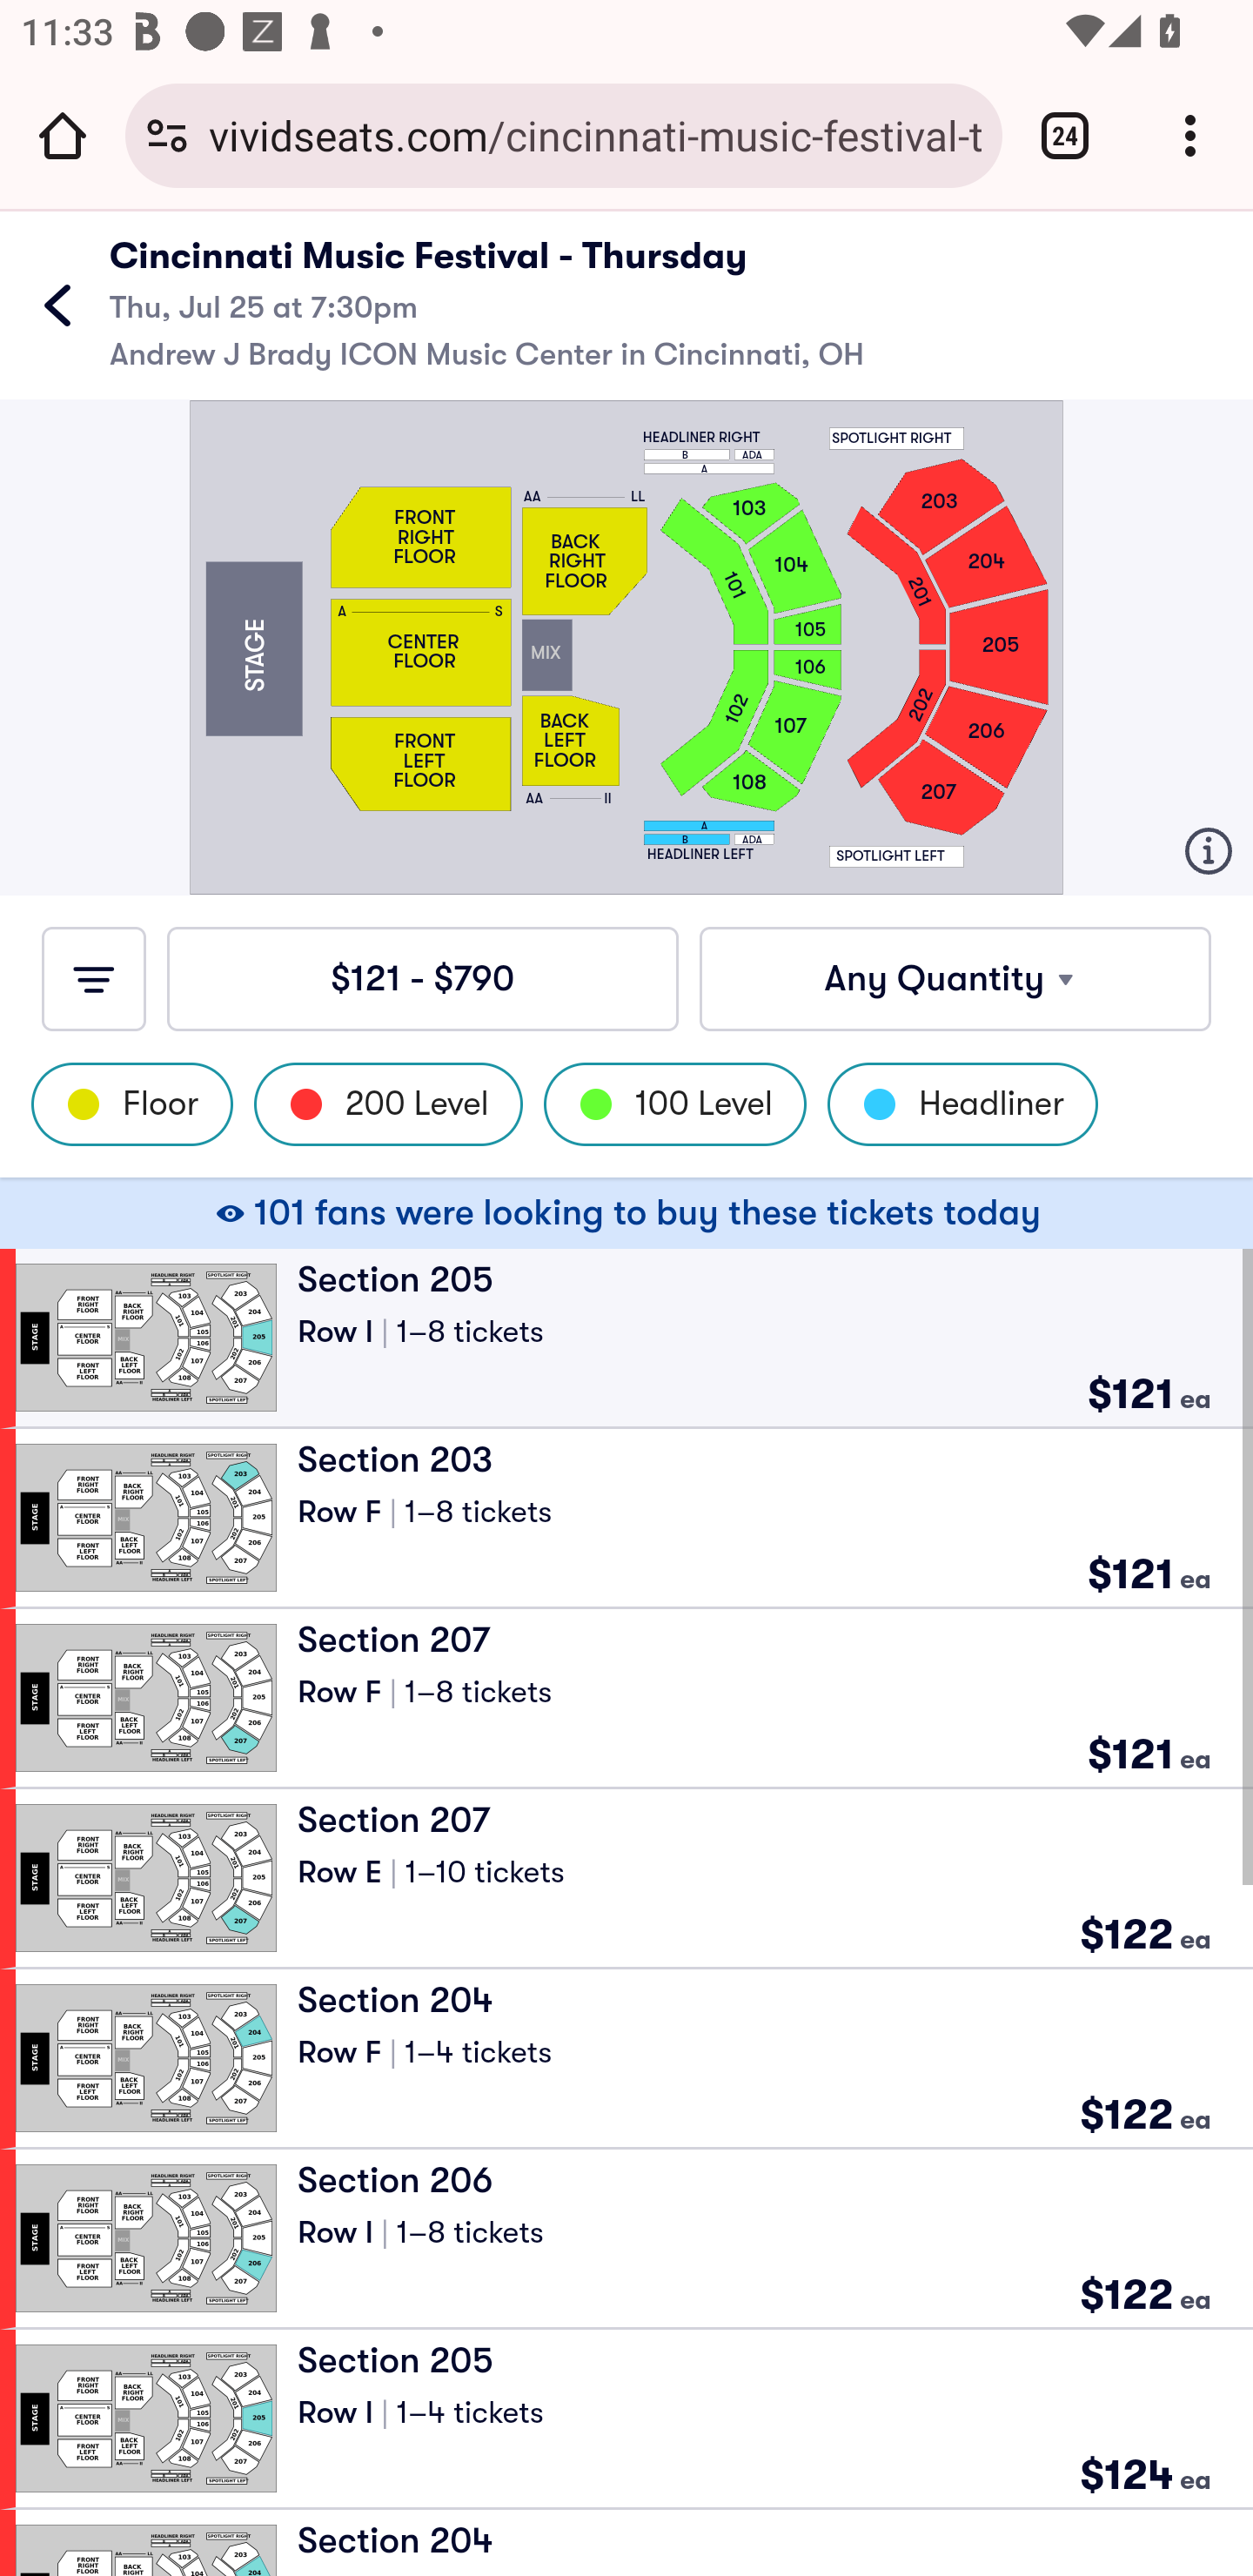  I want to click on 200 Level, so click(388, 1104).